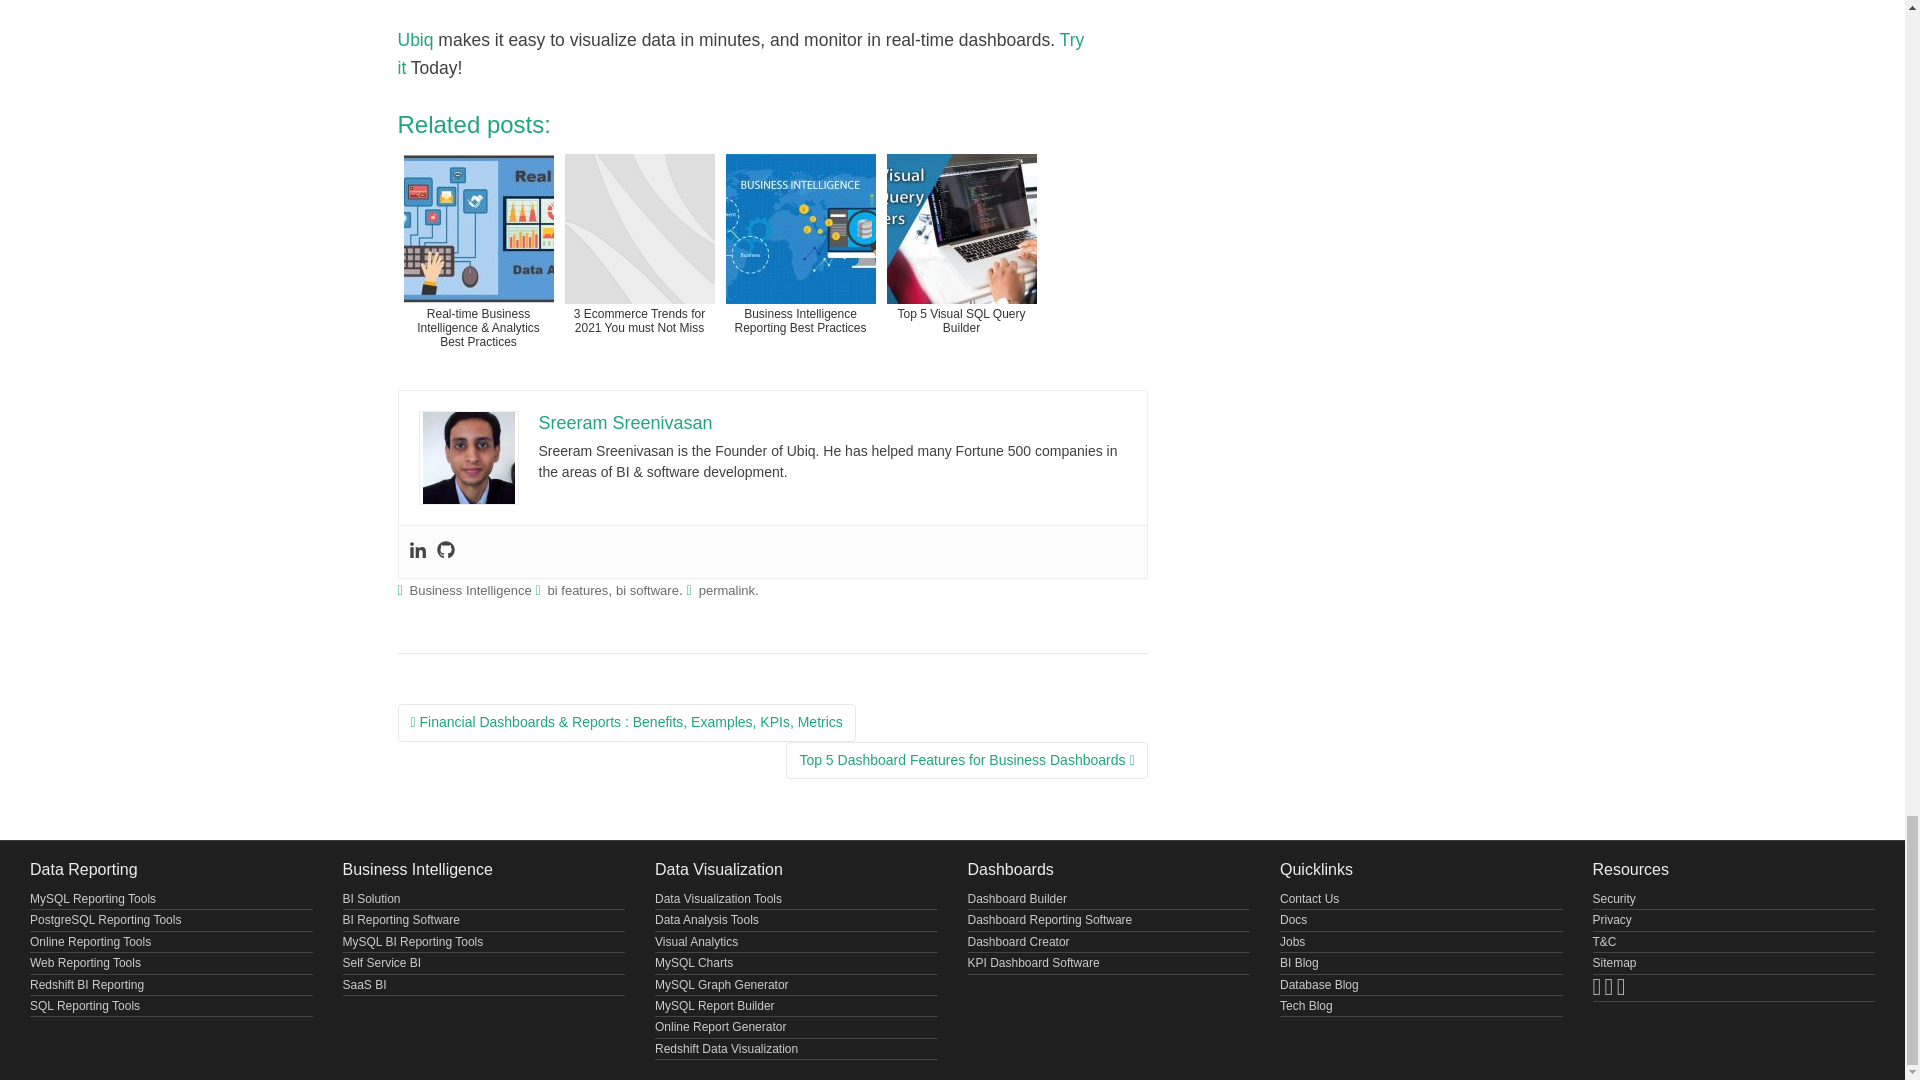 The image size is (1920, 1080). What do you see at coordinates (726, 590) in the screenshot?
I see `permalink` at bounding box center [726, 590].